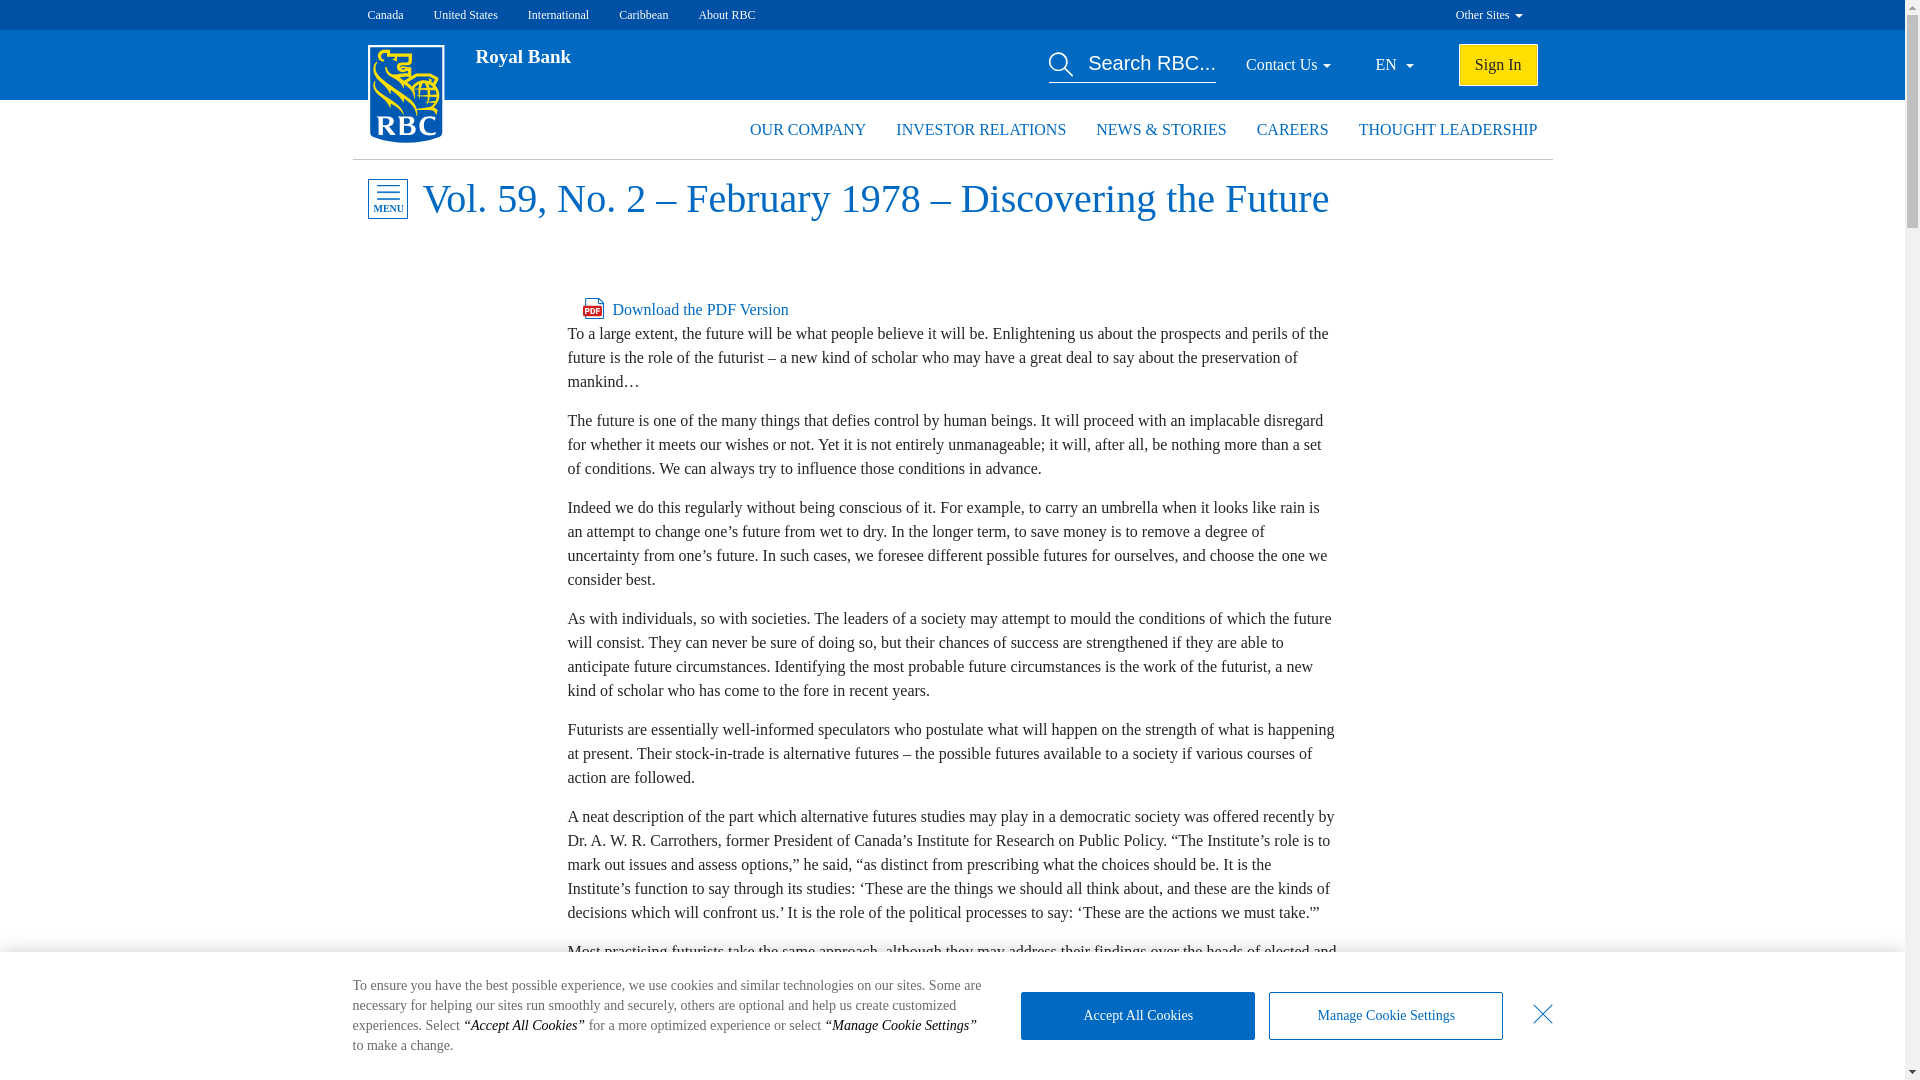  Describe the element at coordinates (726, 14) in the screenshot. I see `About RBC` at that location.